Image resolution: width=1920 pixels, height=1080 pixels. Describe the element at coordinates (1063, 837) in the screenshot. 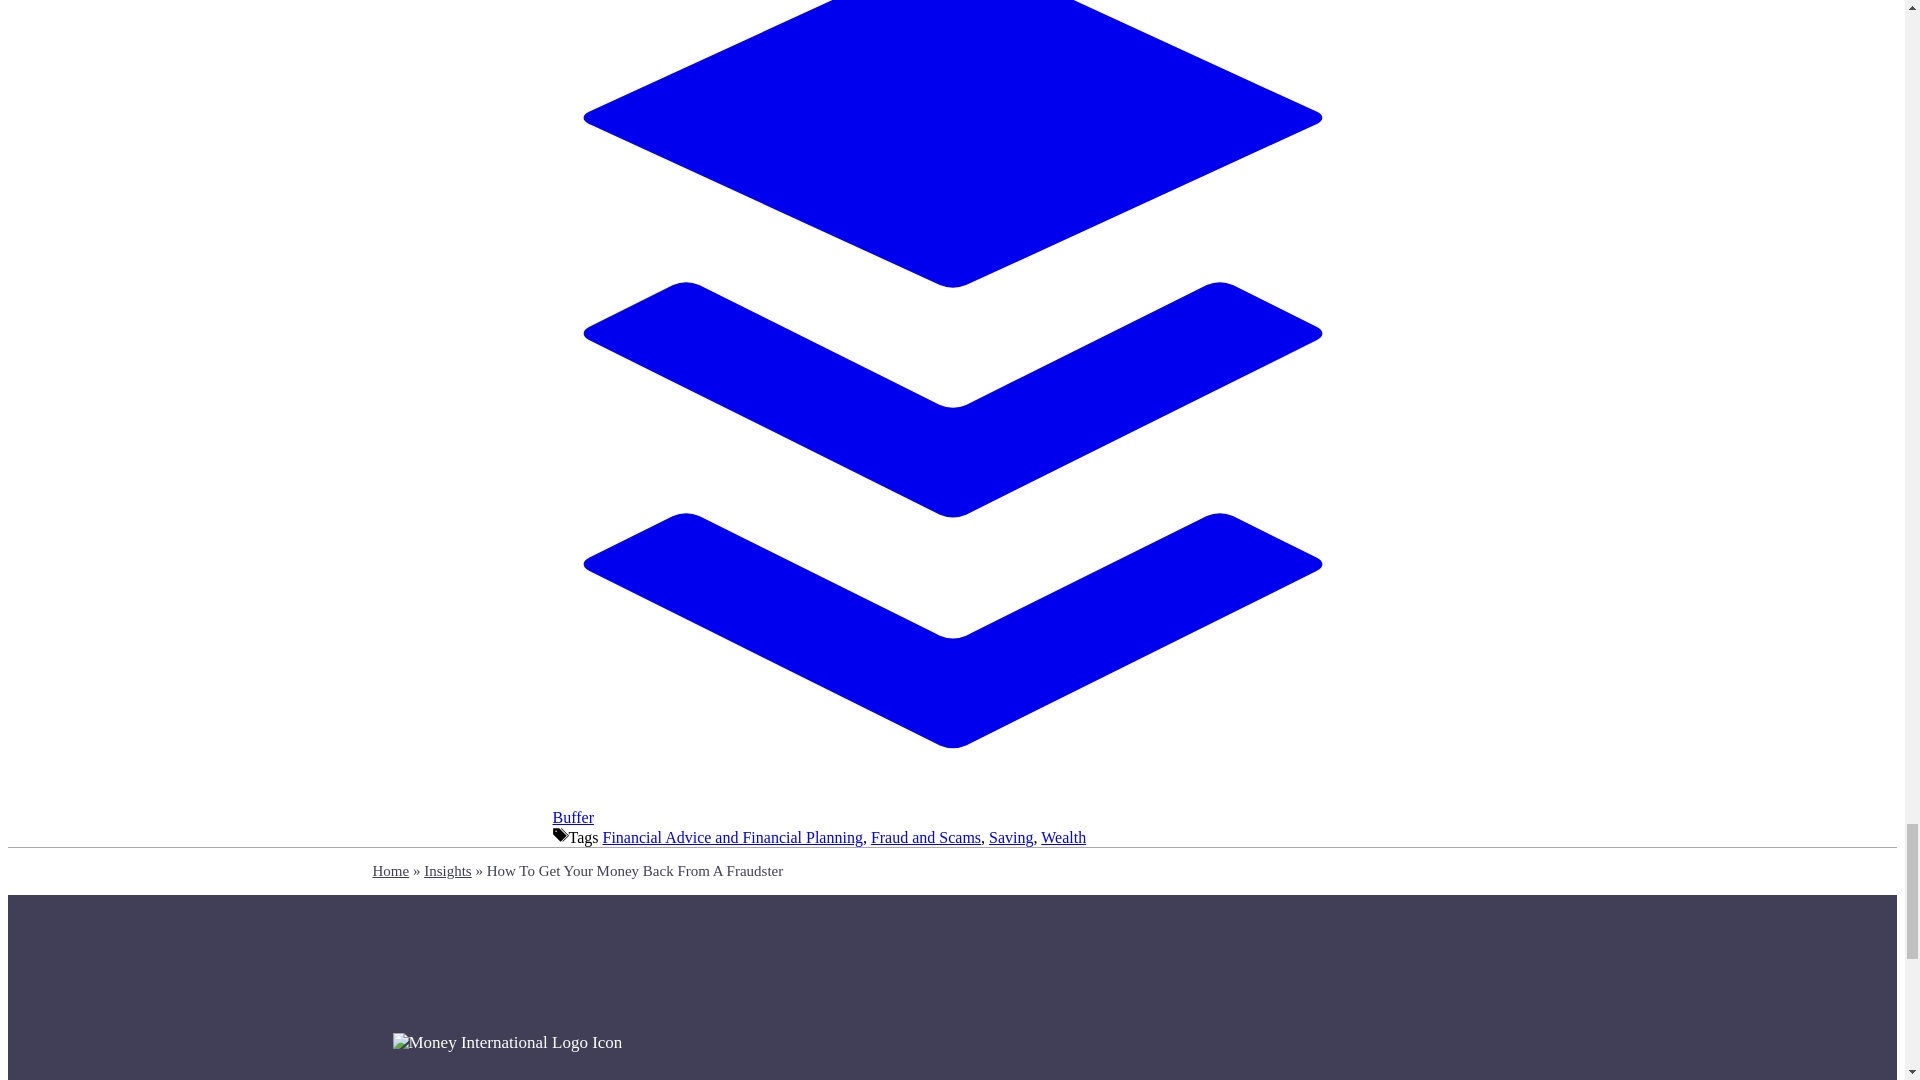

I see `Wealth` at that location.